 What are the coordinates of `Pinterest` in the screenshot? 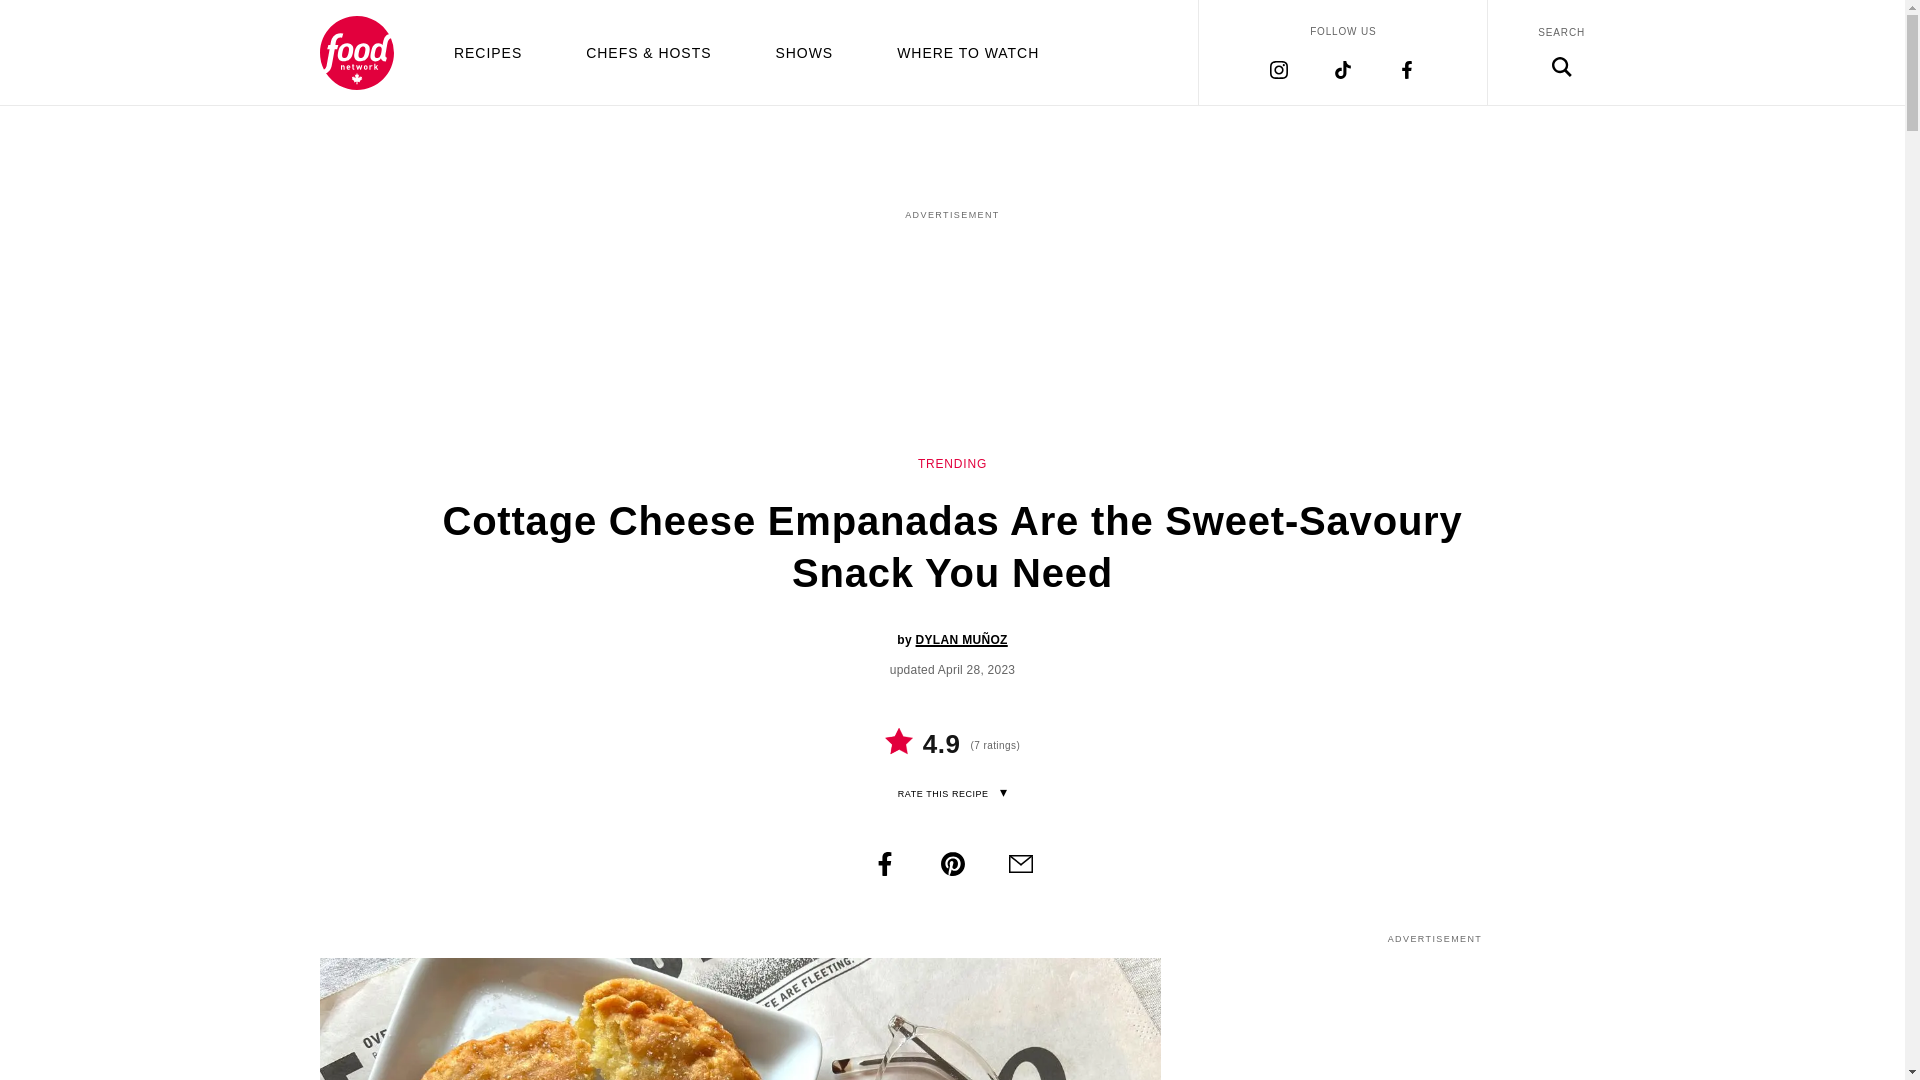 It's located at (952, 864).